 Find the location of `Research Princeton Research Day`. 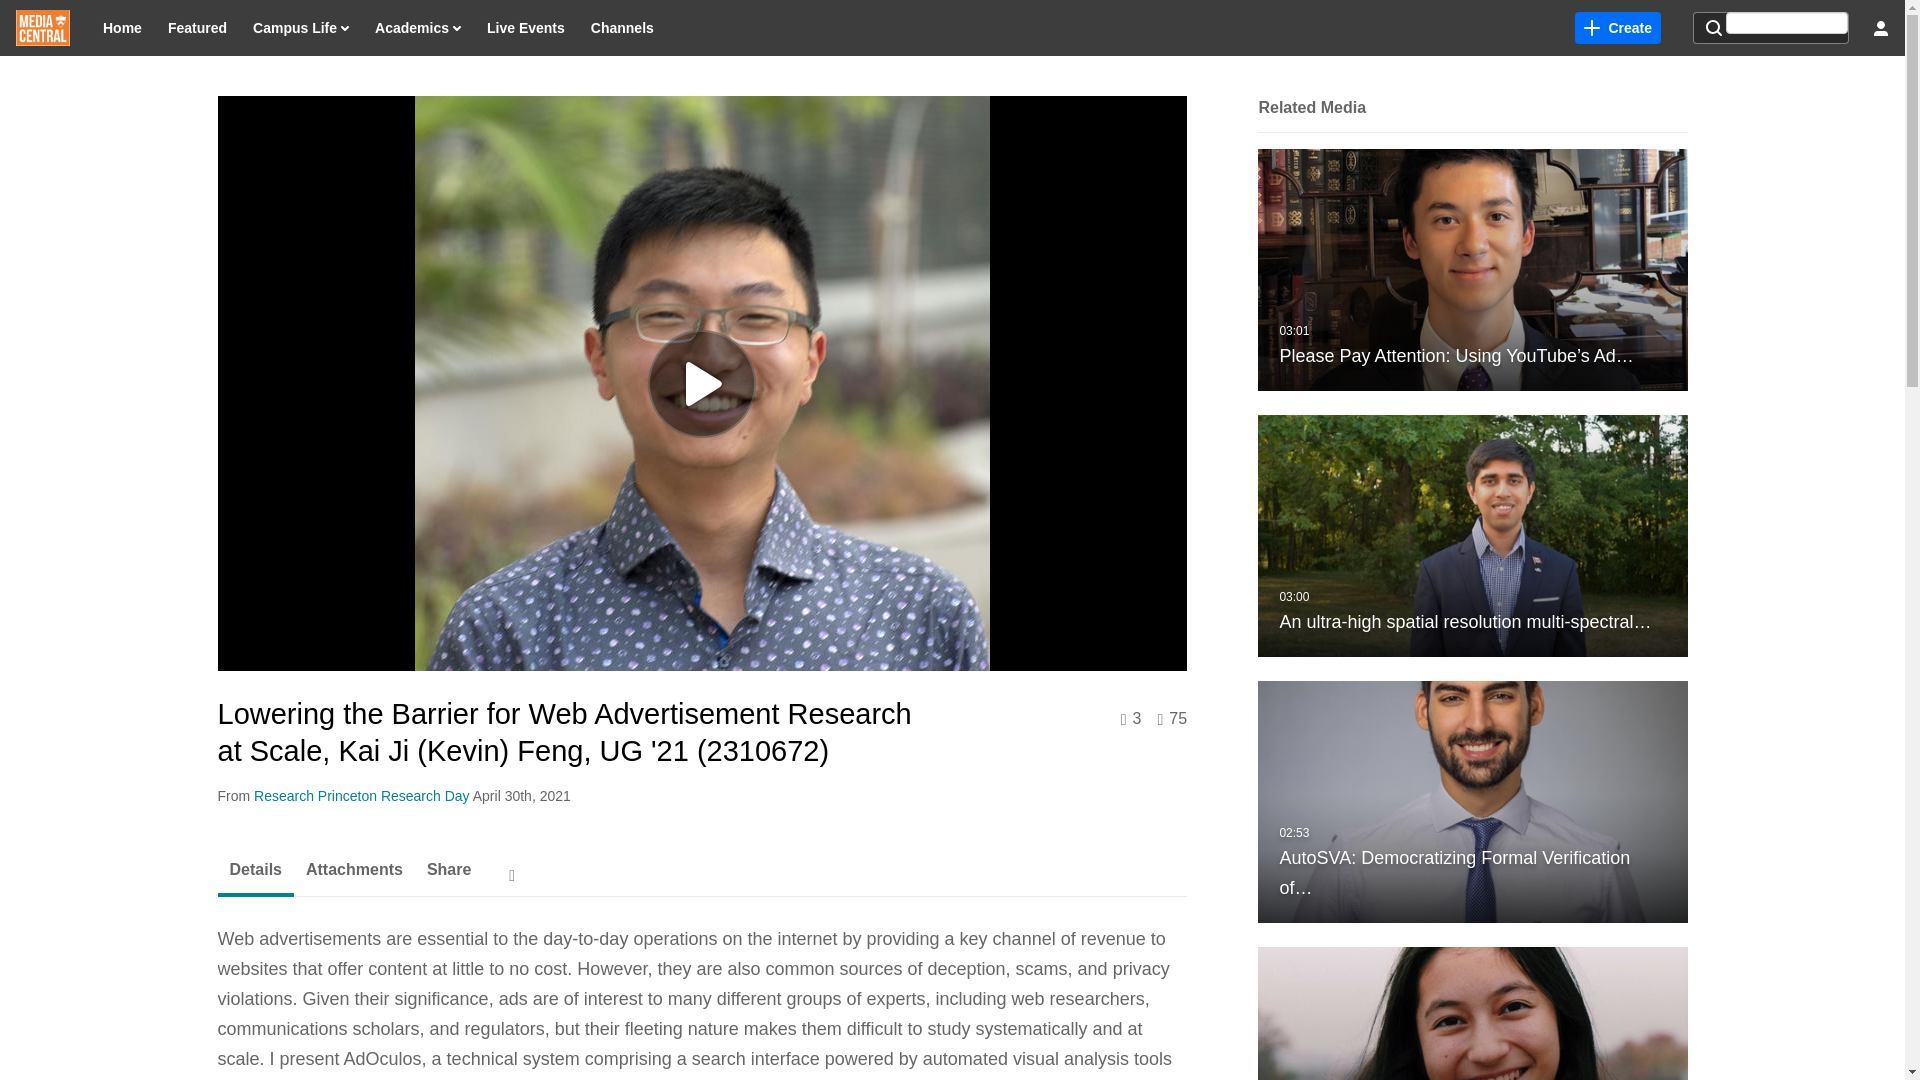

Research Princeton Research Day is located at coordinates (362, 796).